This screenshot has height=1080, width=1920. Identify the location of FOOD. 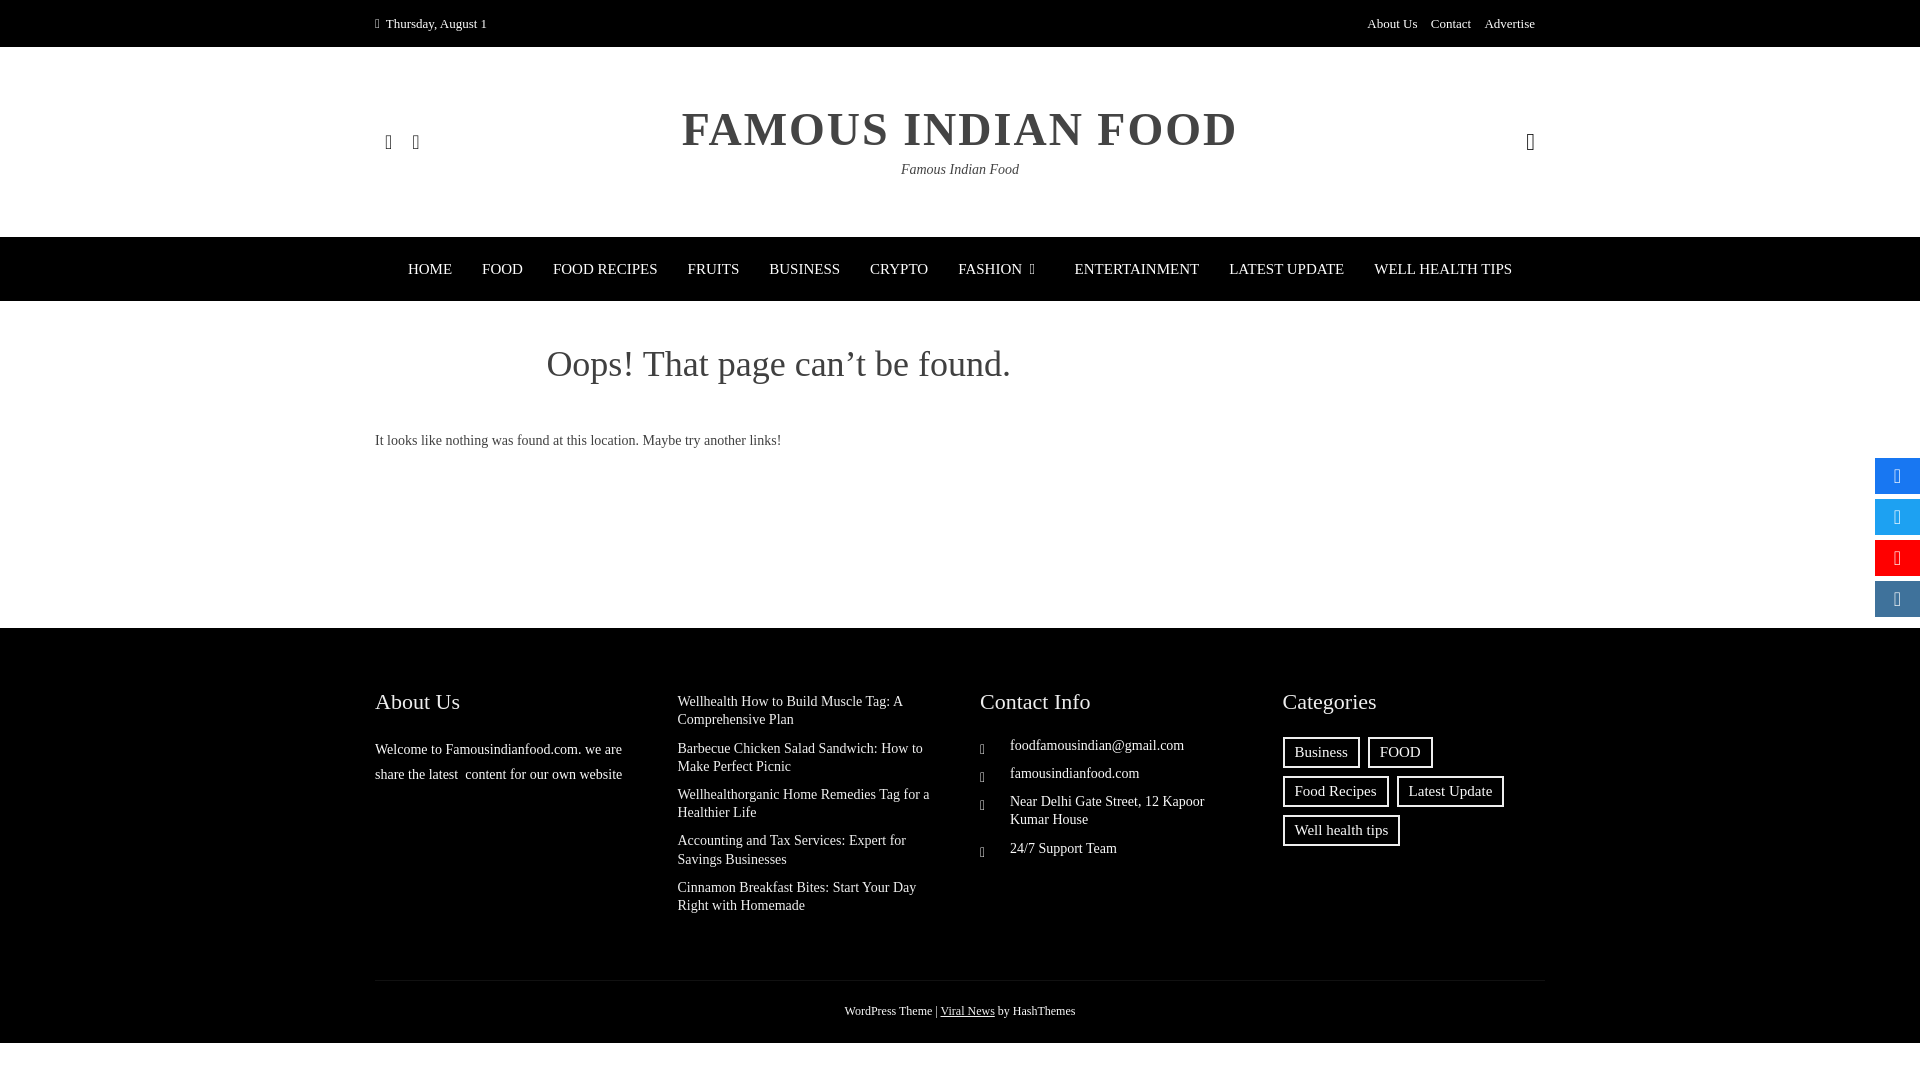
(502, 268).